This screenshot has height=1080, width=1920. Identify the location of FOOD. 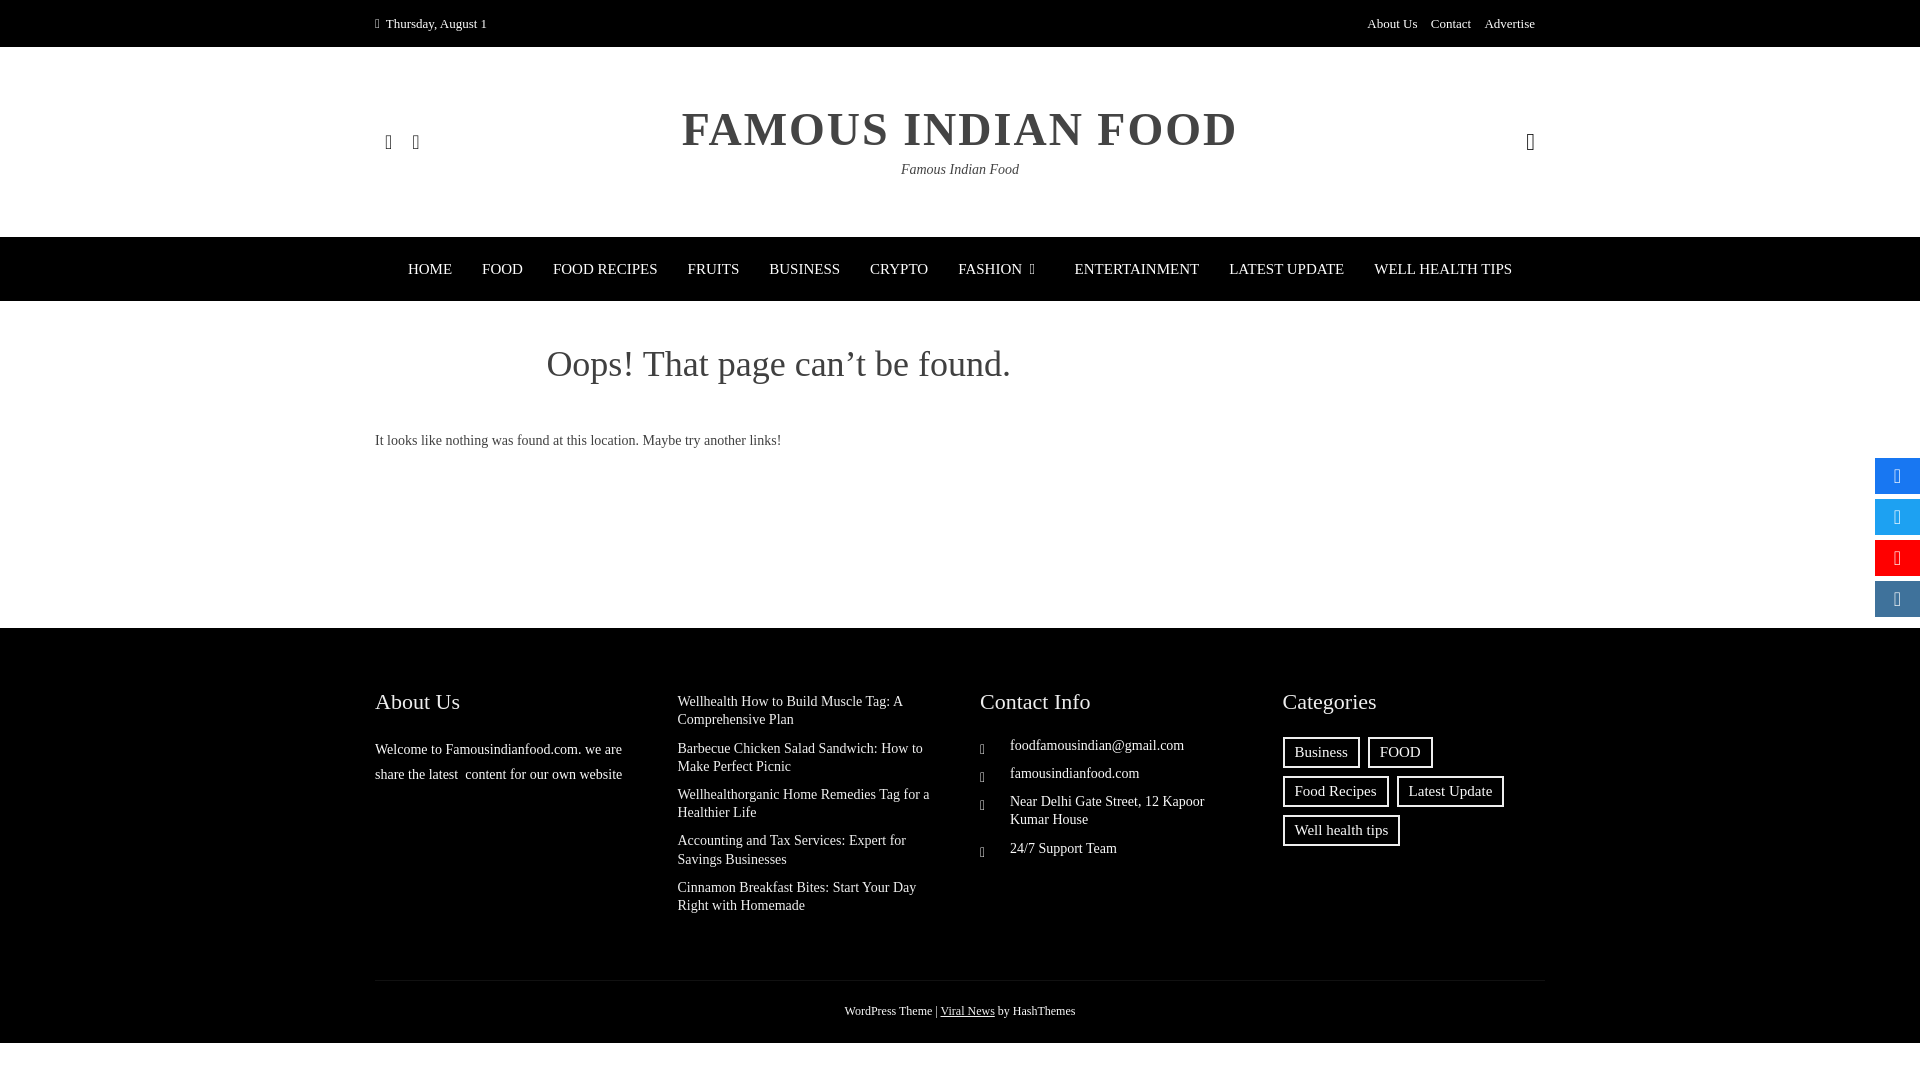
(502, 268).